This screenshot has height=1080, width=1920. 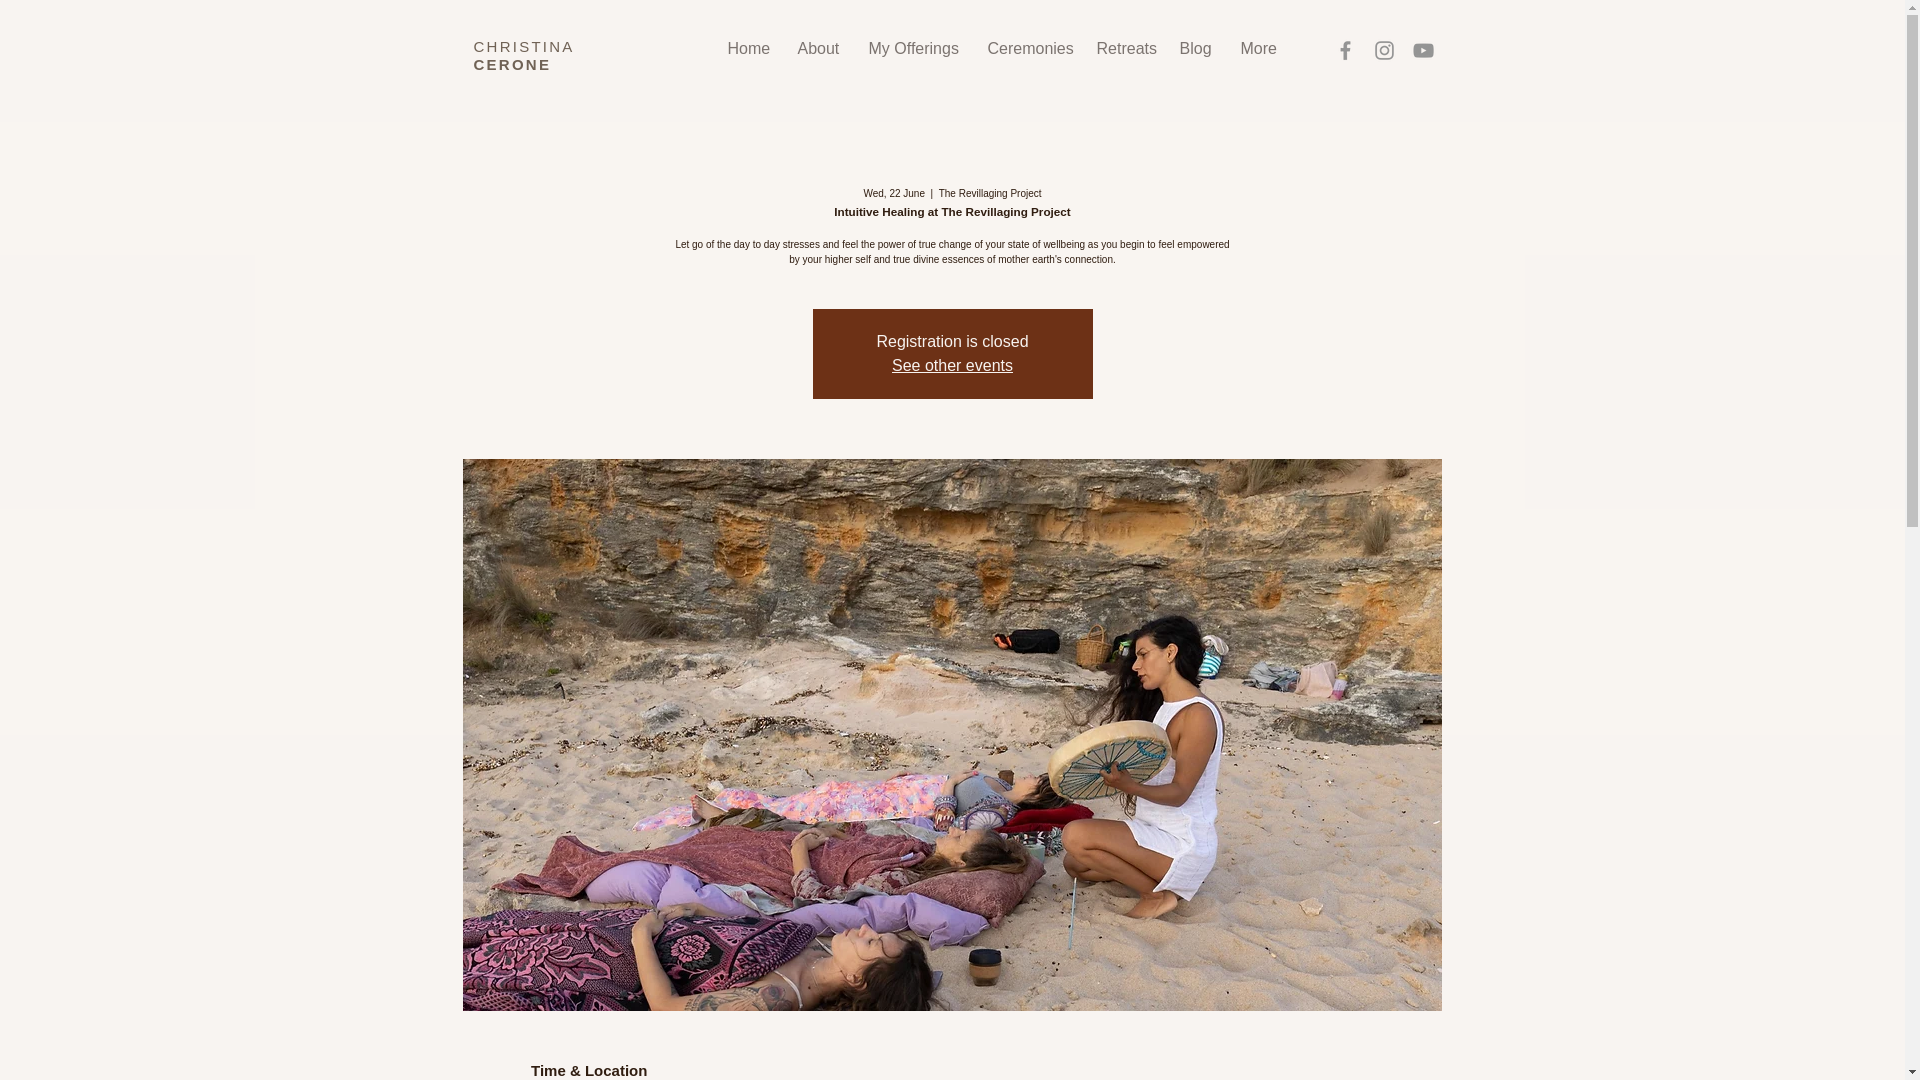 I want to click on Retreats, so click(x=1124, y=48).